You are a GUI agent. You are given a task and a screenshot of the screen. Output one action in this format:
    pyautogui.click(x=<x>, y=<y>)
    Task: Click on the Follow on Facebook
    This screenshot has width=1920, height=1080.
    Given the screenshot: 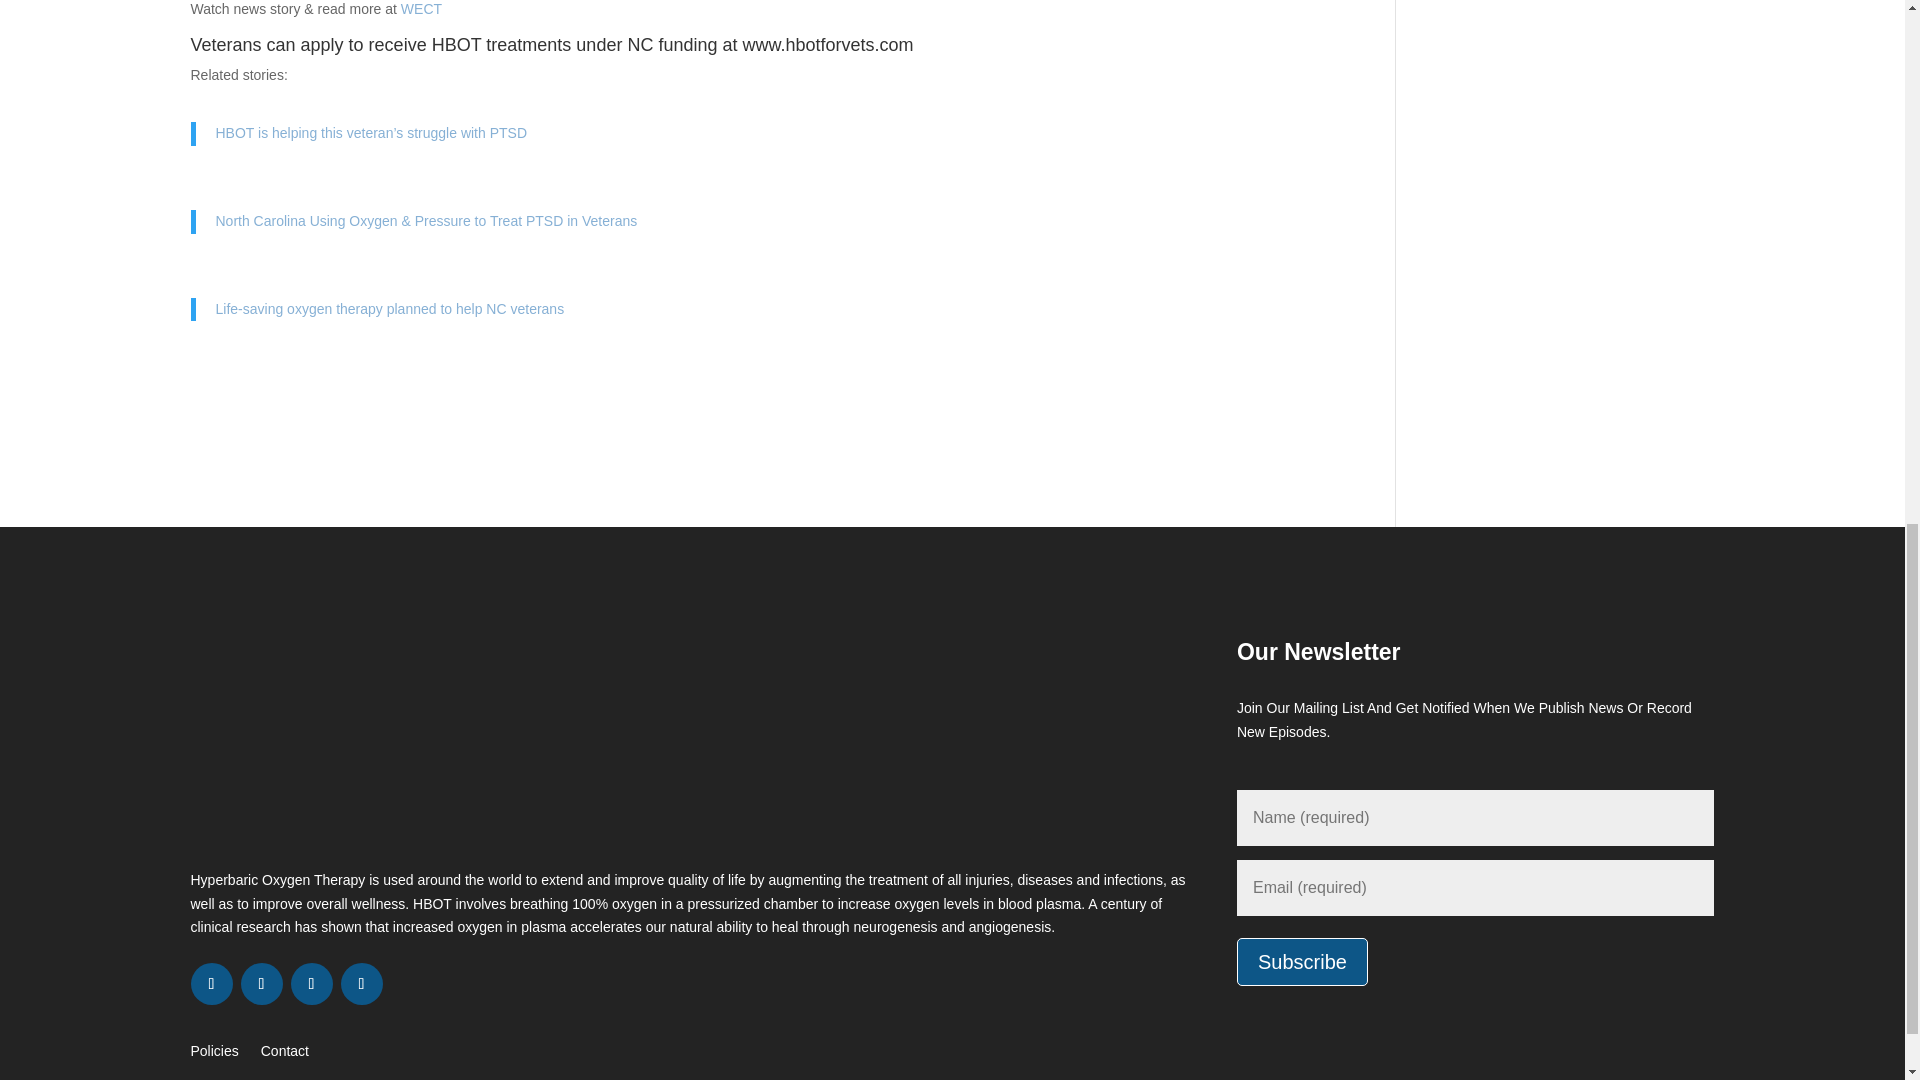 What is the action you would take?
    pyautogui.click(x=211, y=984)
    